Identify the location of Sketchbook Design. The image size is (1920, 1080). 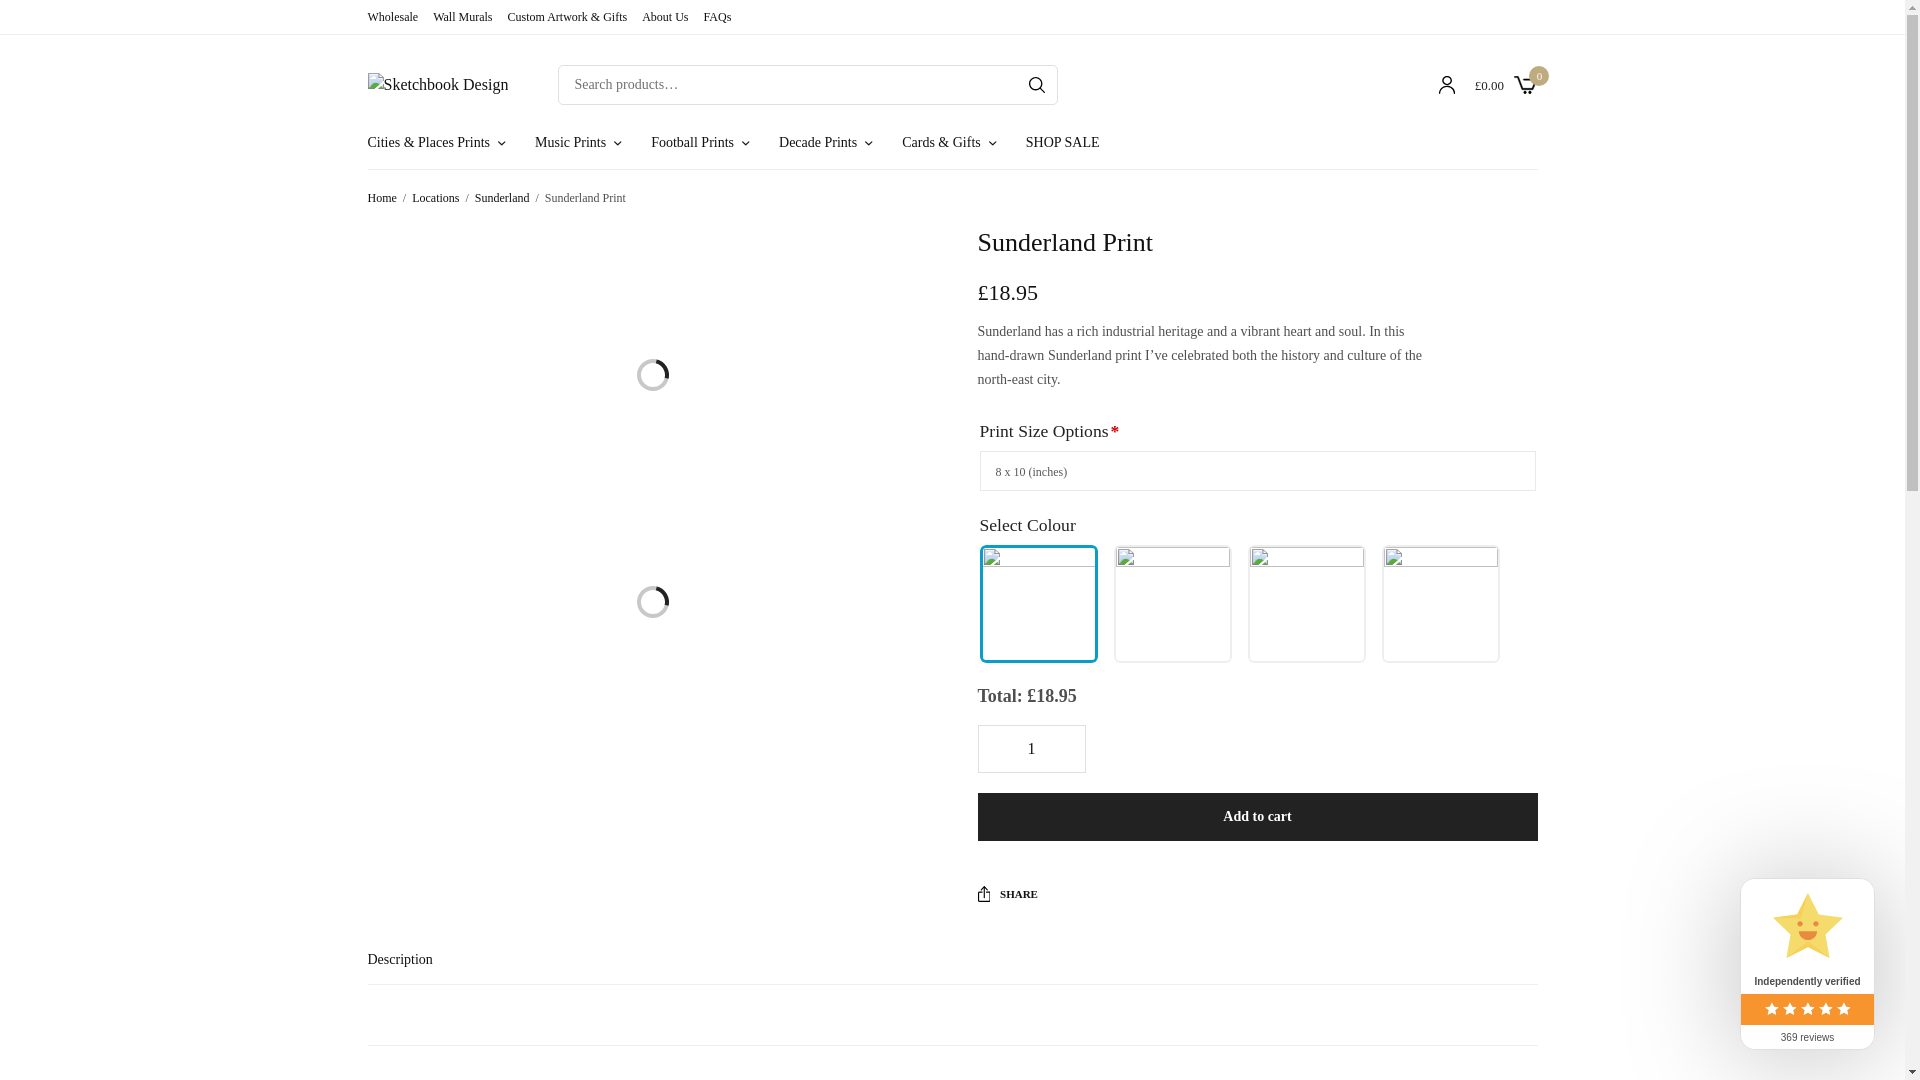
(438, 85).